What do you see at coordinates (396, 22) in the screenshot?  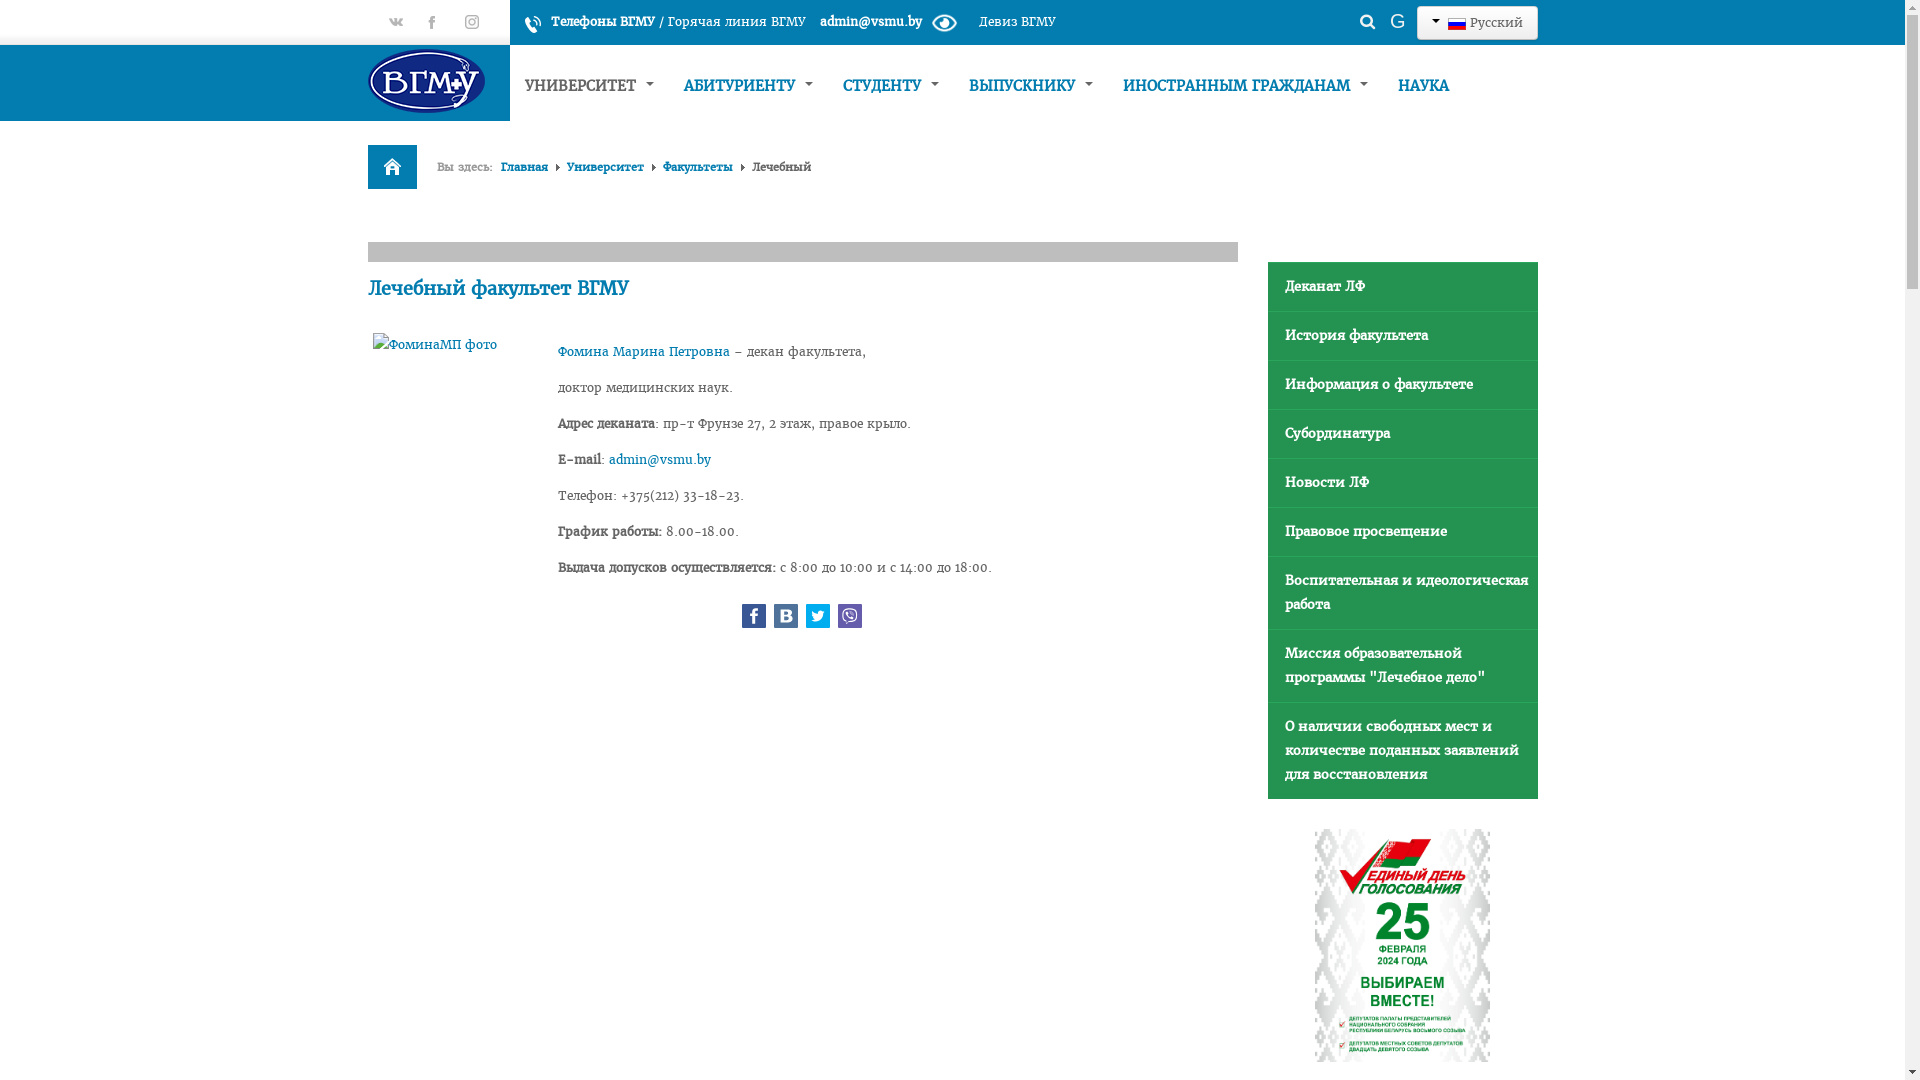 I see `gp` at bounding box center [396, 22].